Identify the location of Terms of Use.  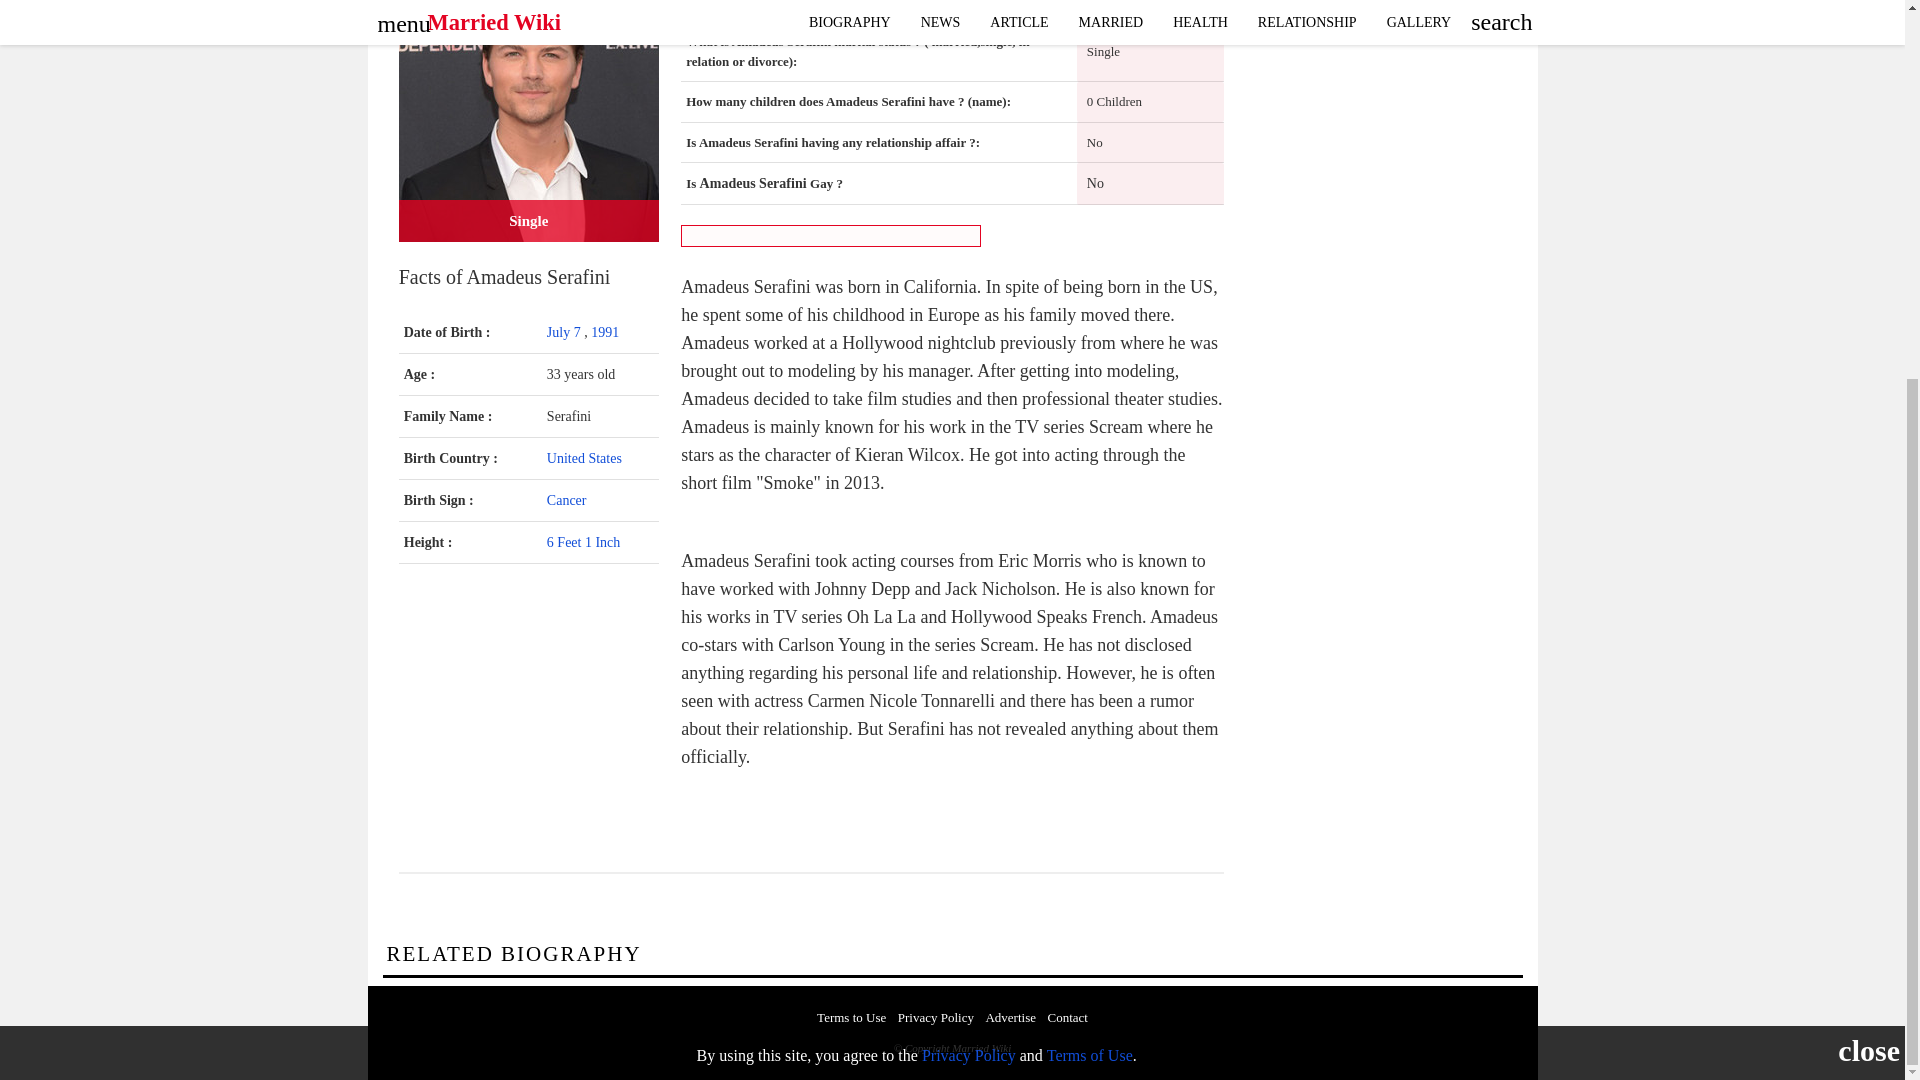
(1089, 482).